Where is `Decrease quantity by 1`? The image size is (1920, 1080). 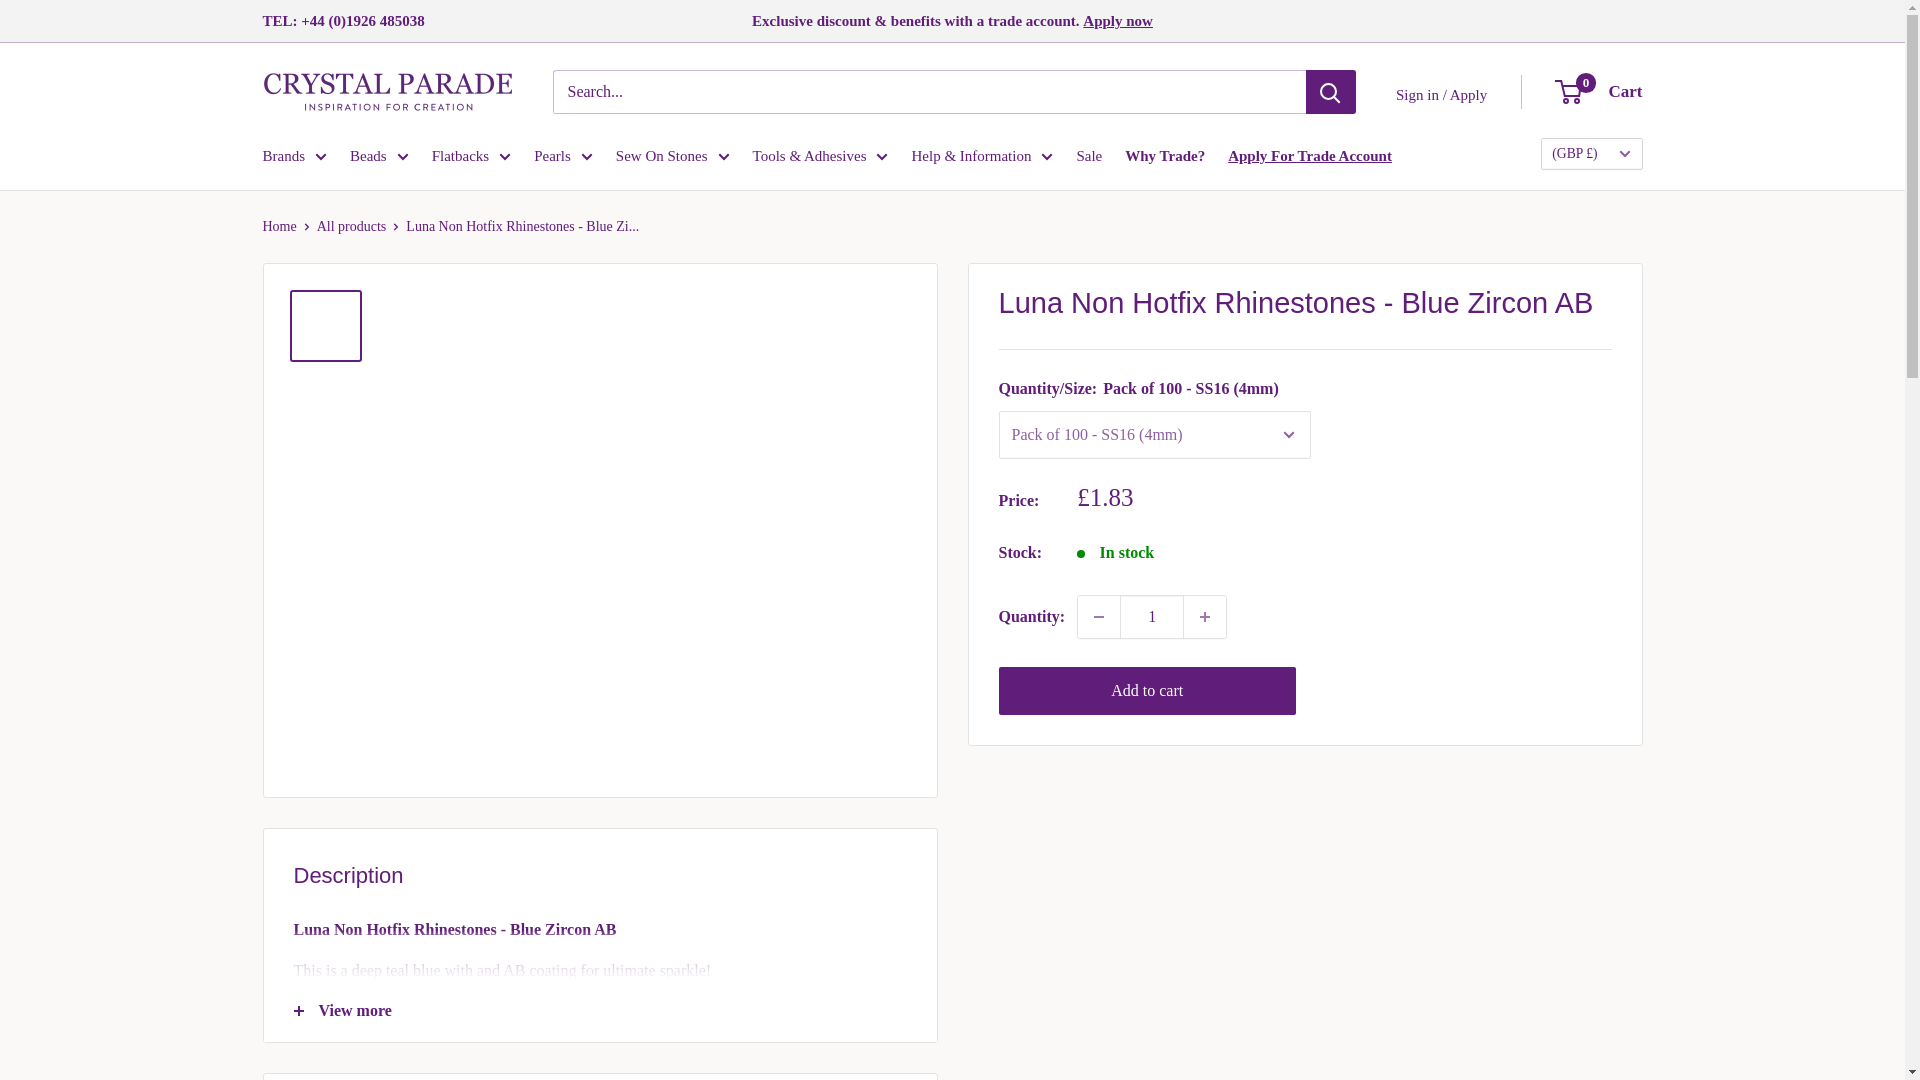
Decrease quantity by 1 is located at coordinates (1098, 617).